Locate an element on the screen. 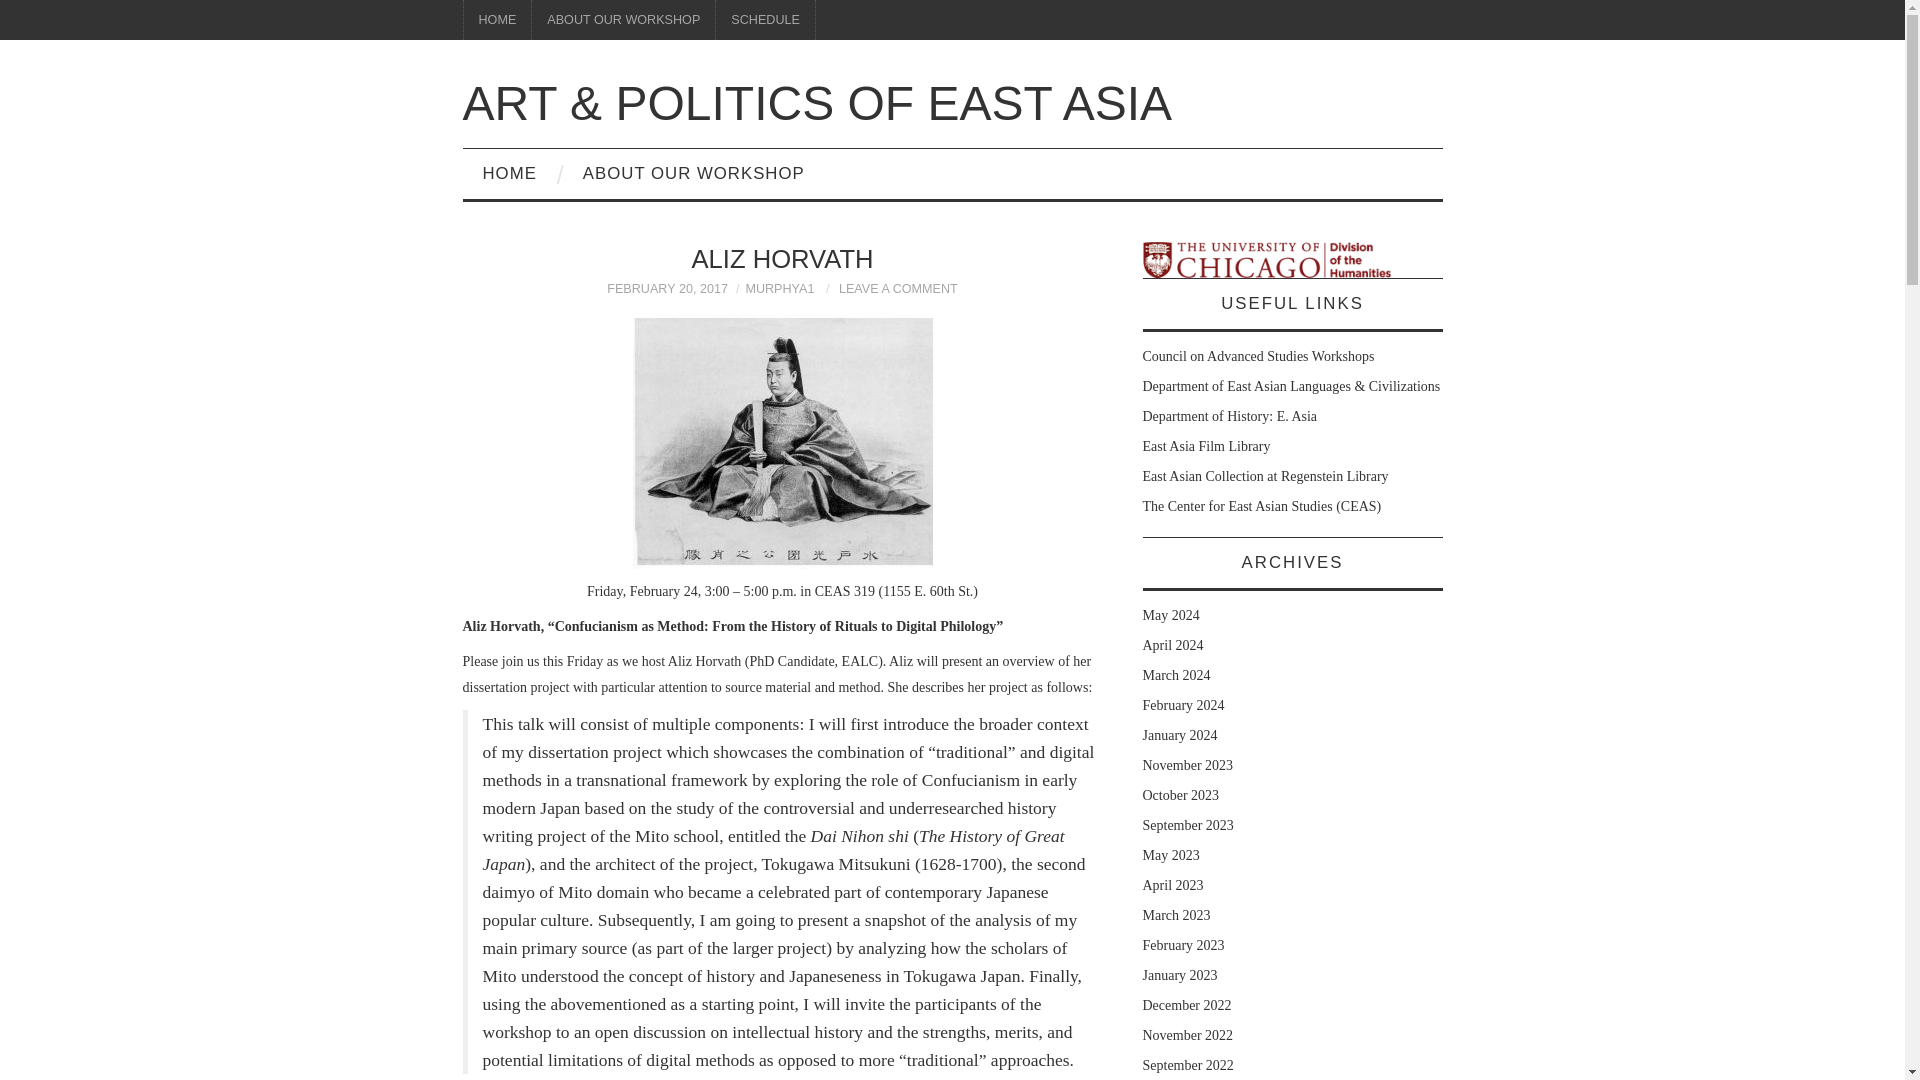 The height and width of the screenshot is (1080, 1920). LEAVE A COMMENT is located at coordinates (898, 288).